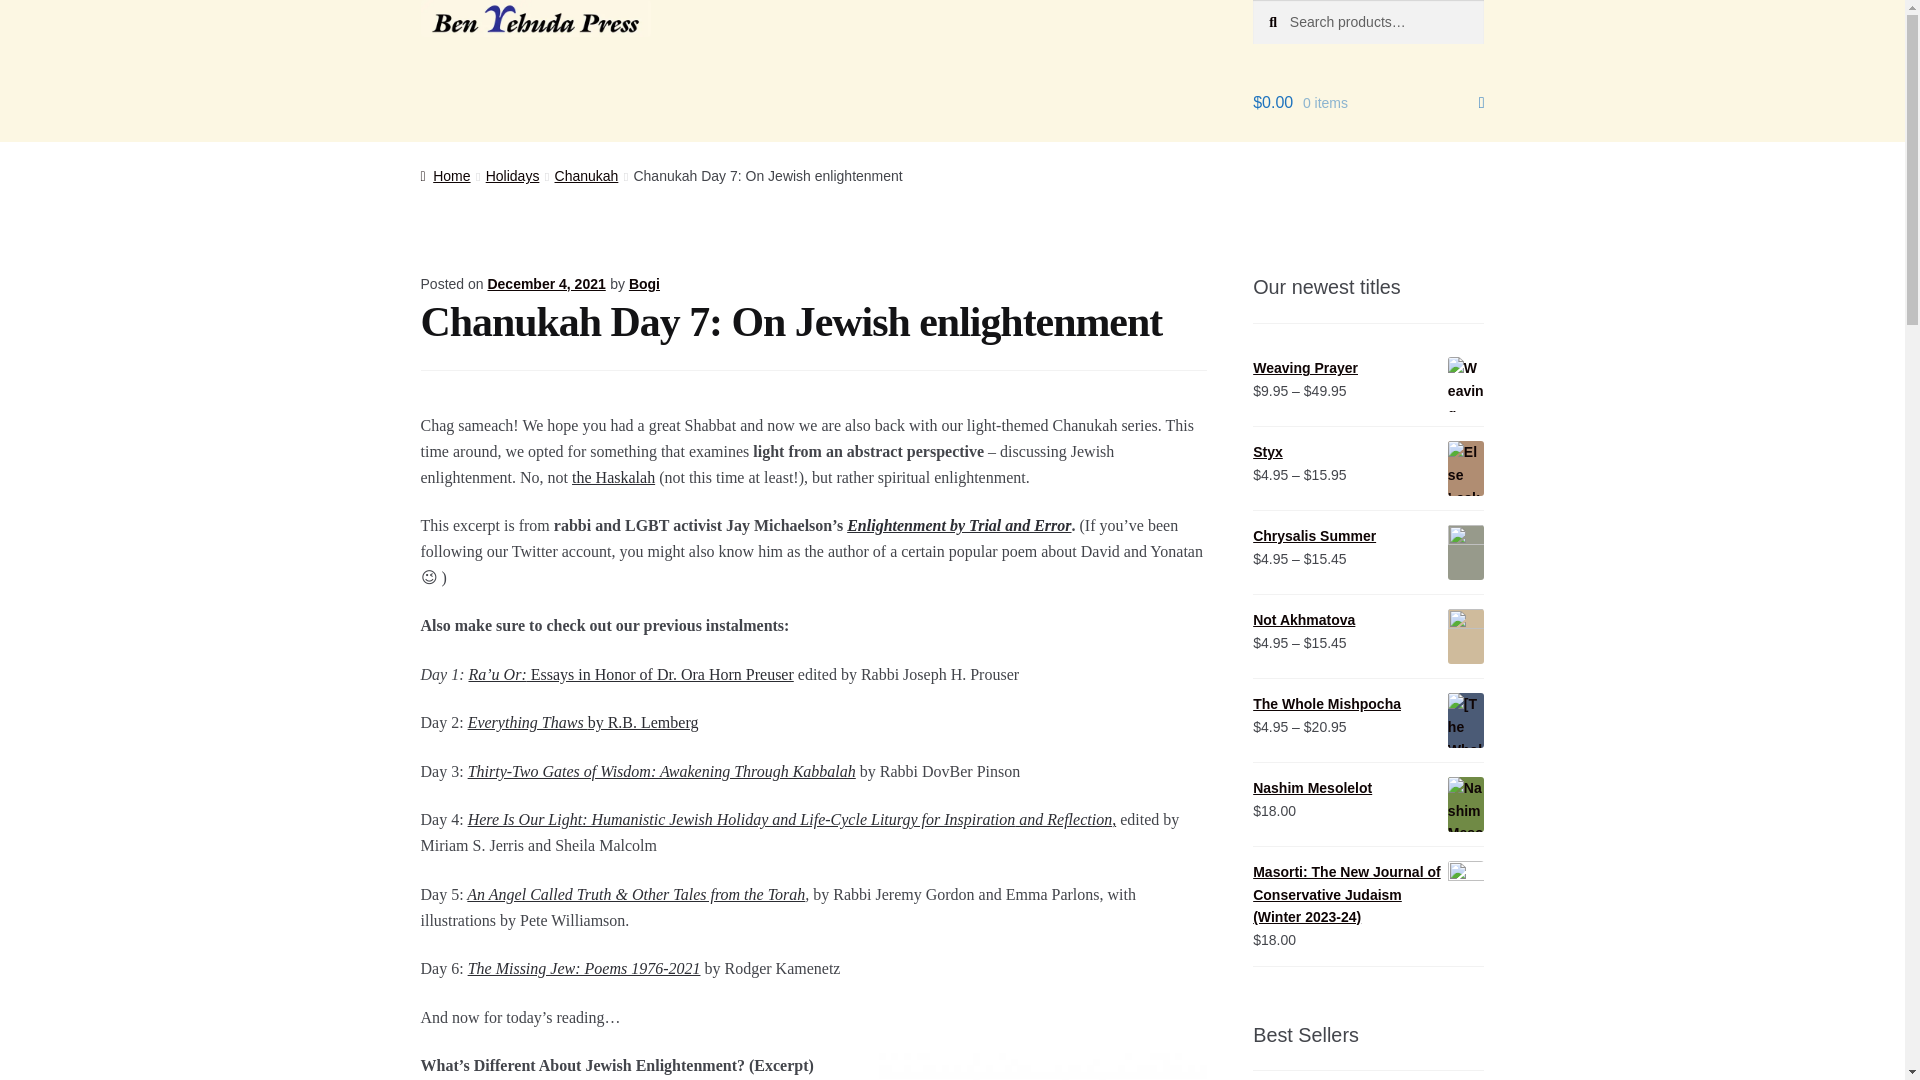  Describe the element at coordinates (644, 284) in the screenshot. I see `Bogi` at that location.